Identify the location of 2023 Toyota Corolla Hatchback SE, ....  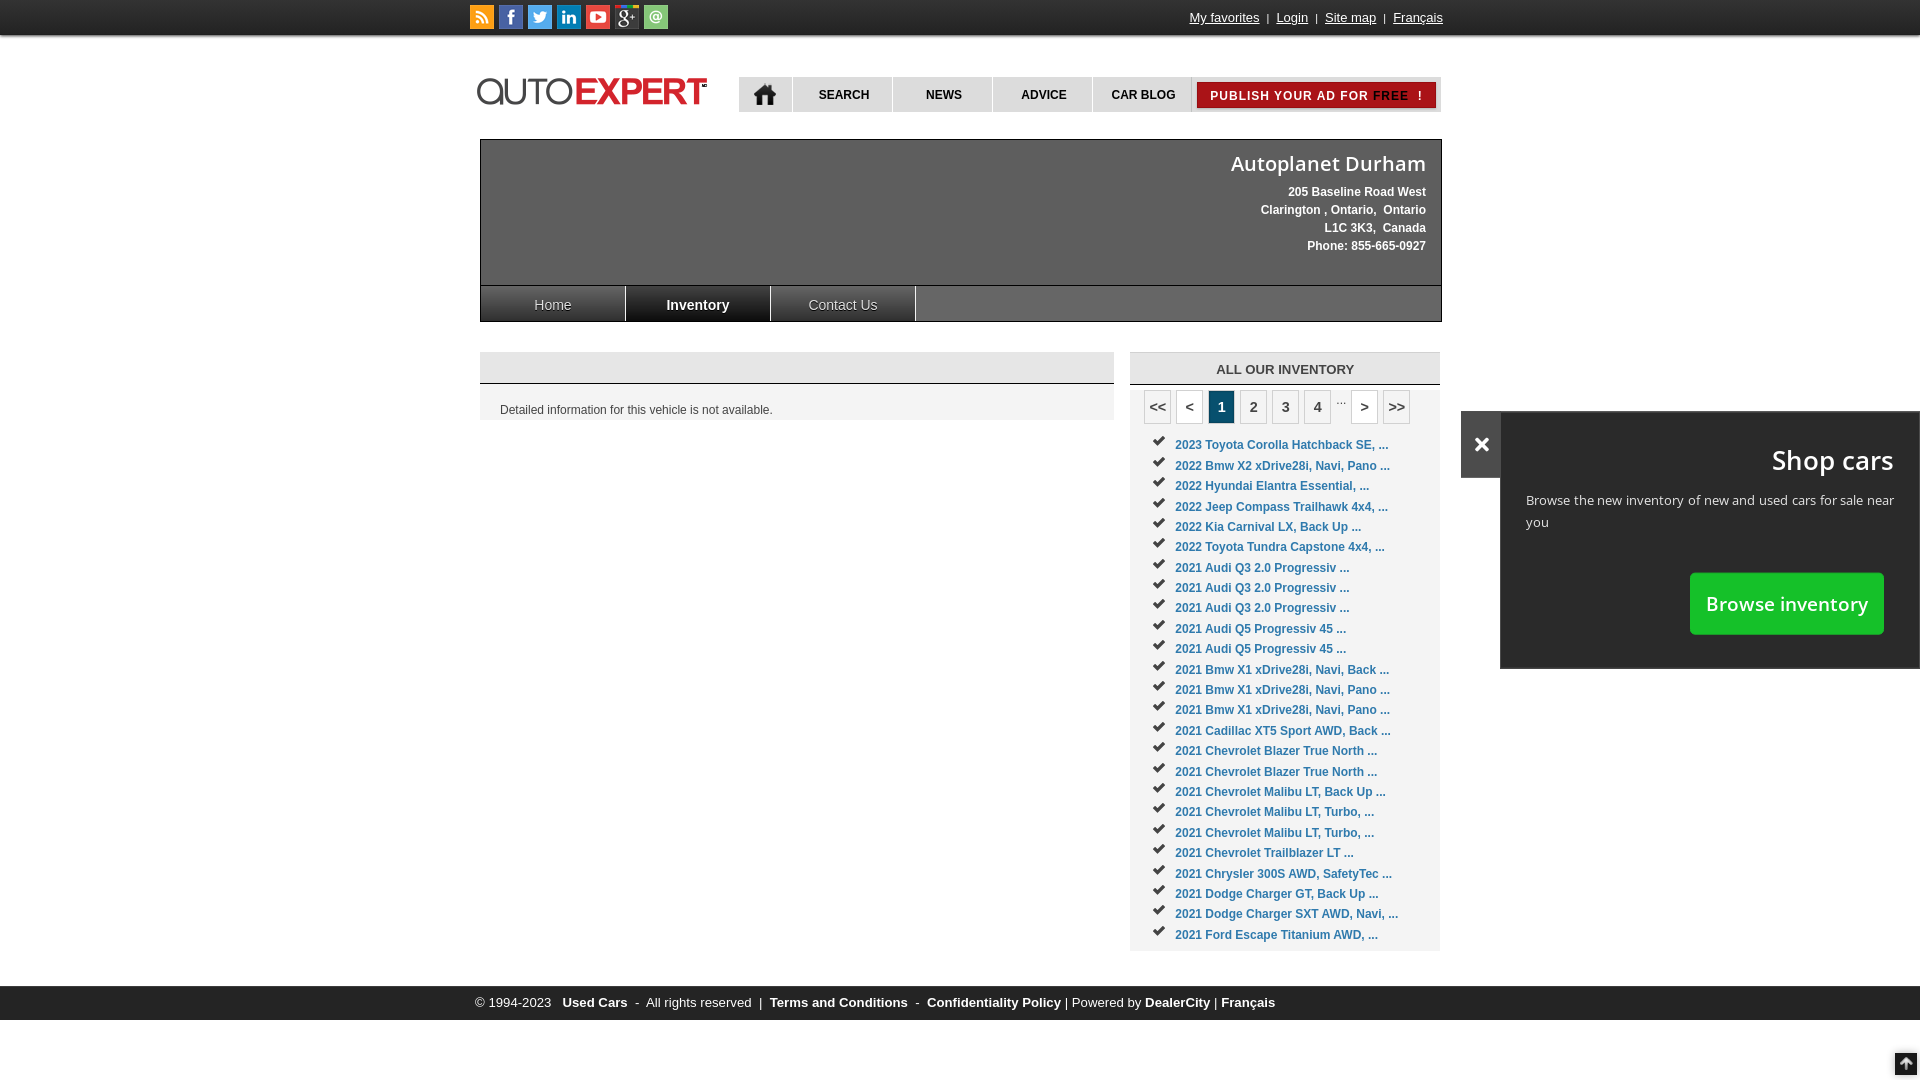
(1282, 445).